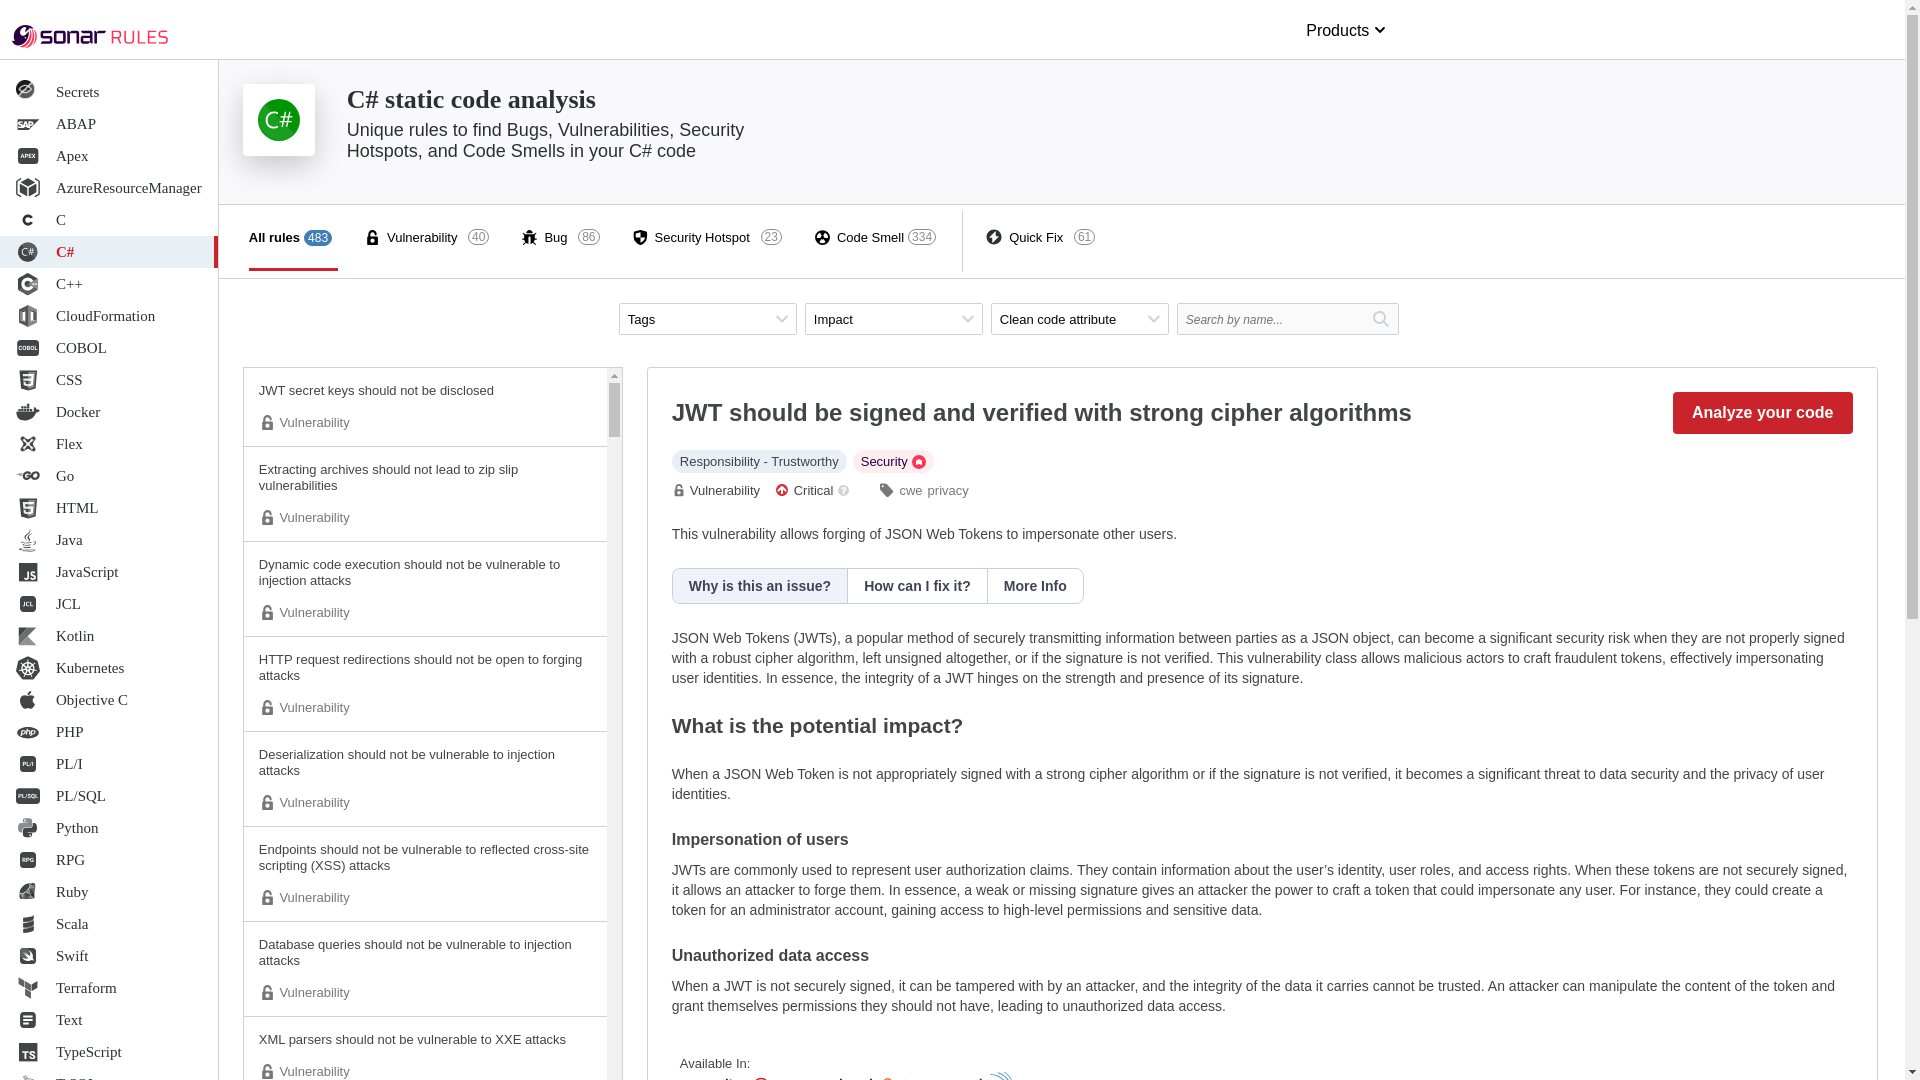  I want to click on Apex, so click(109, 156).